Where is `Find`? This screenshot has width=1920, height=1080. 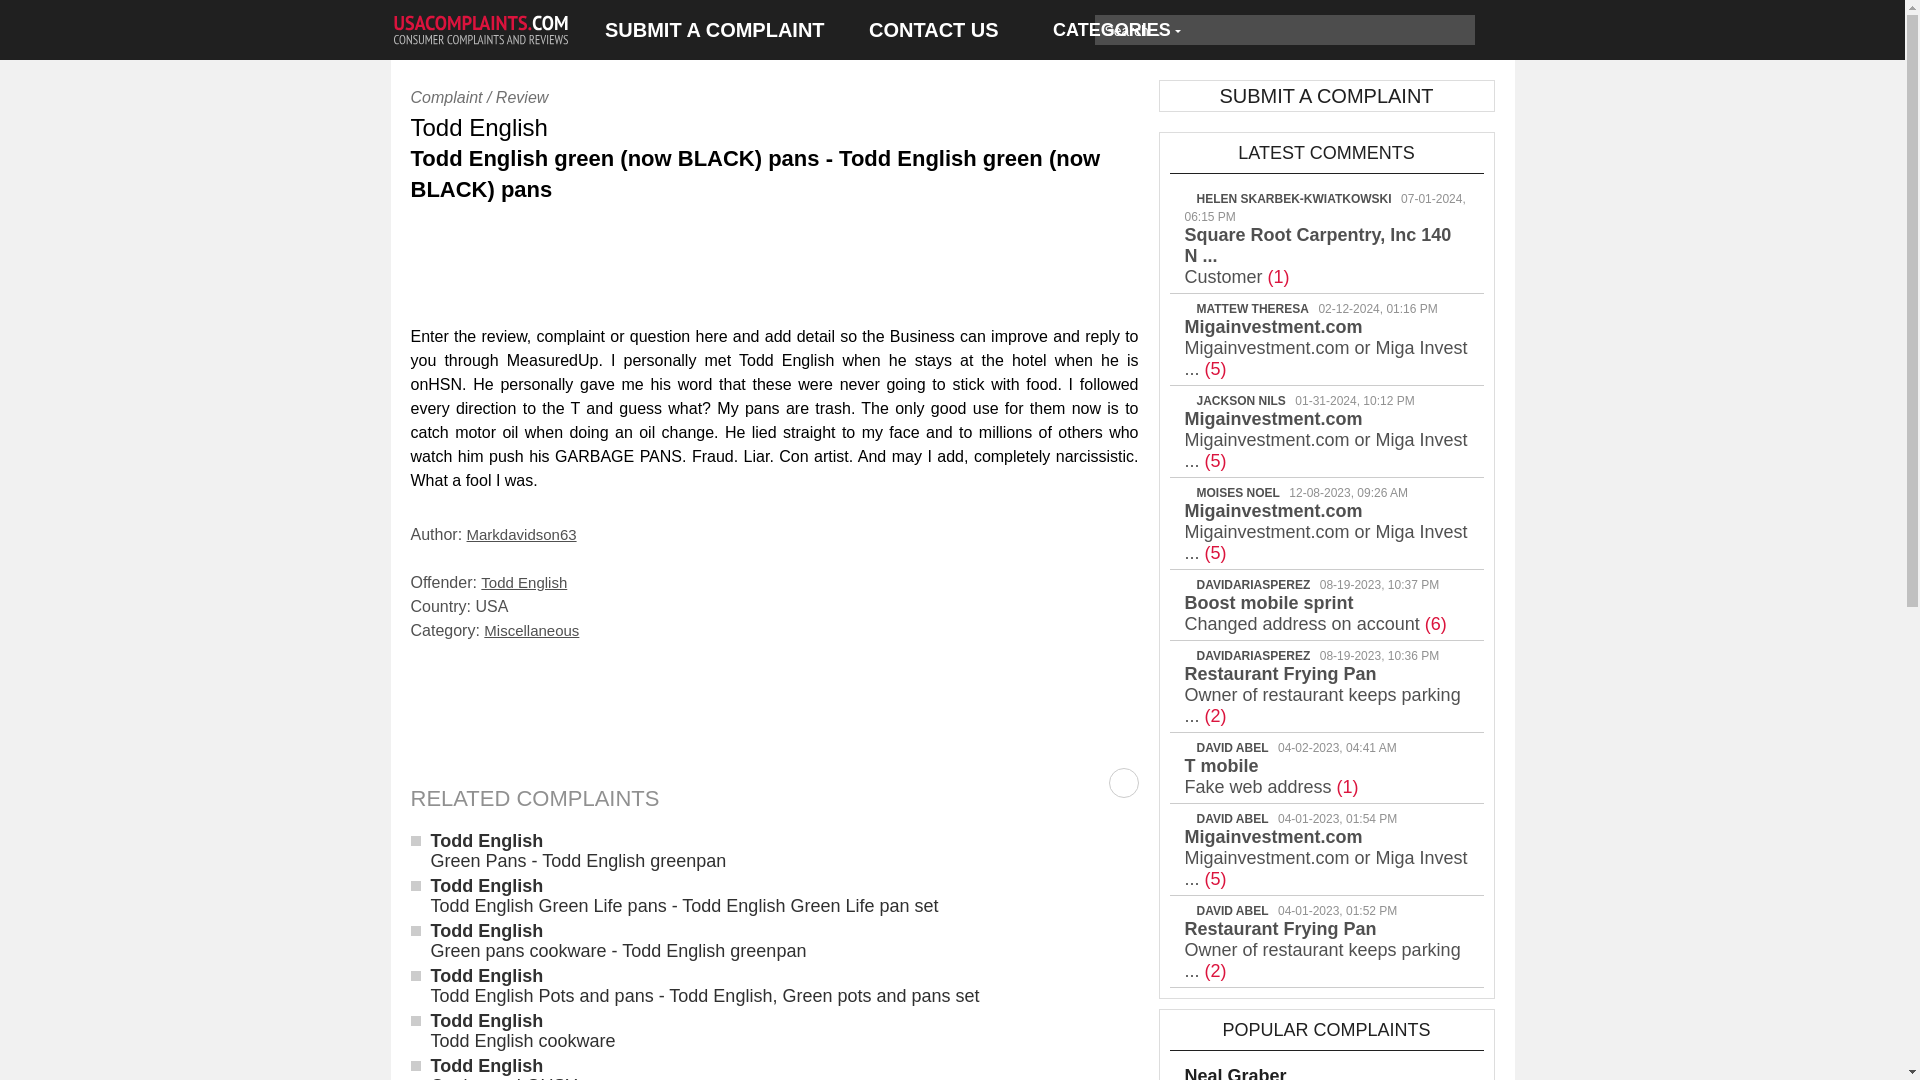 Find is located at coordinates (1458, 30).